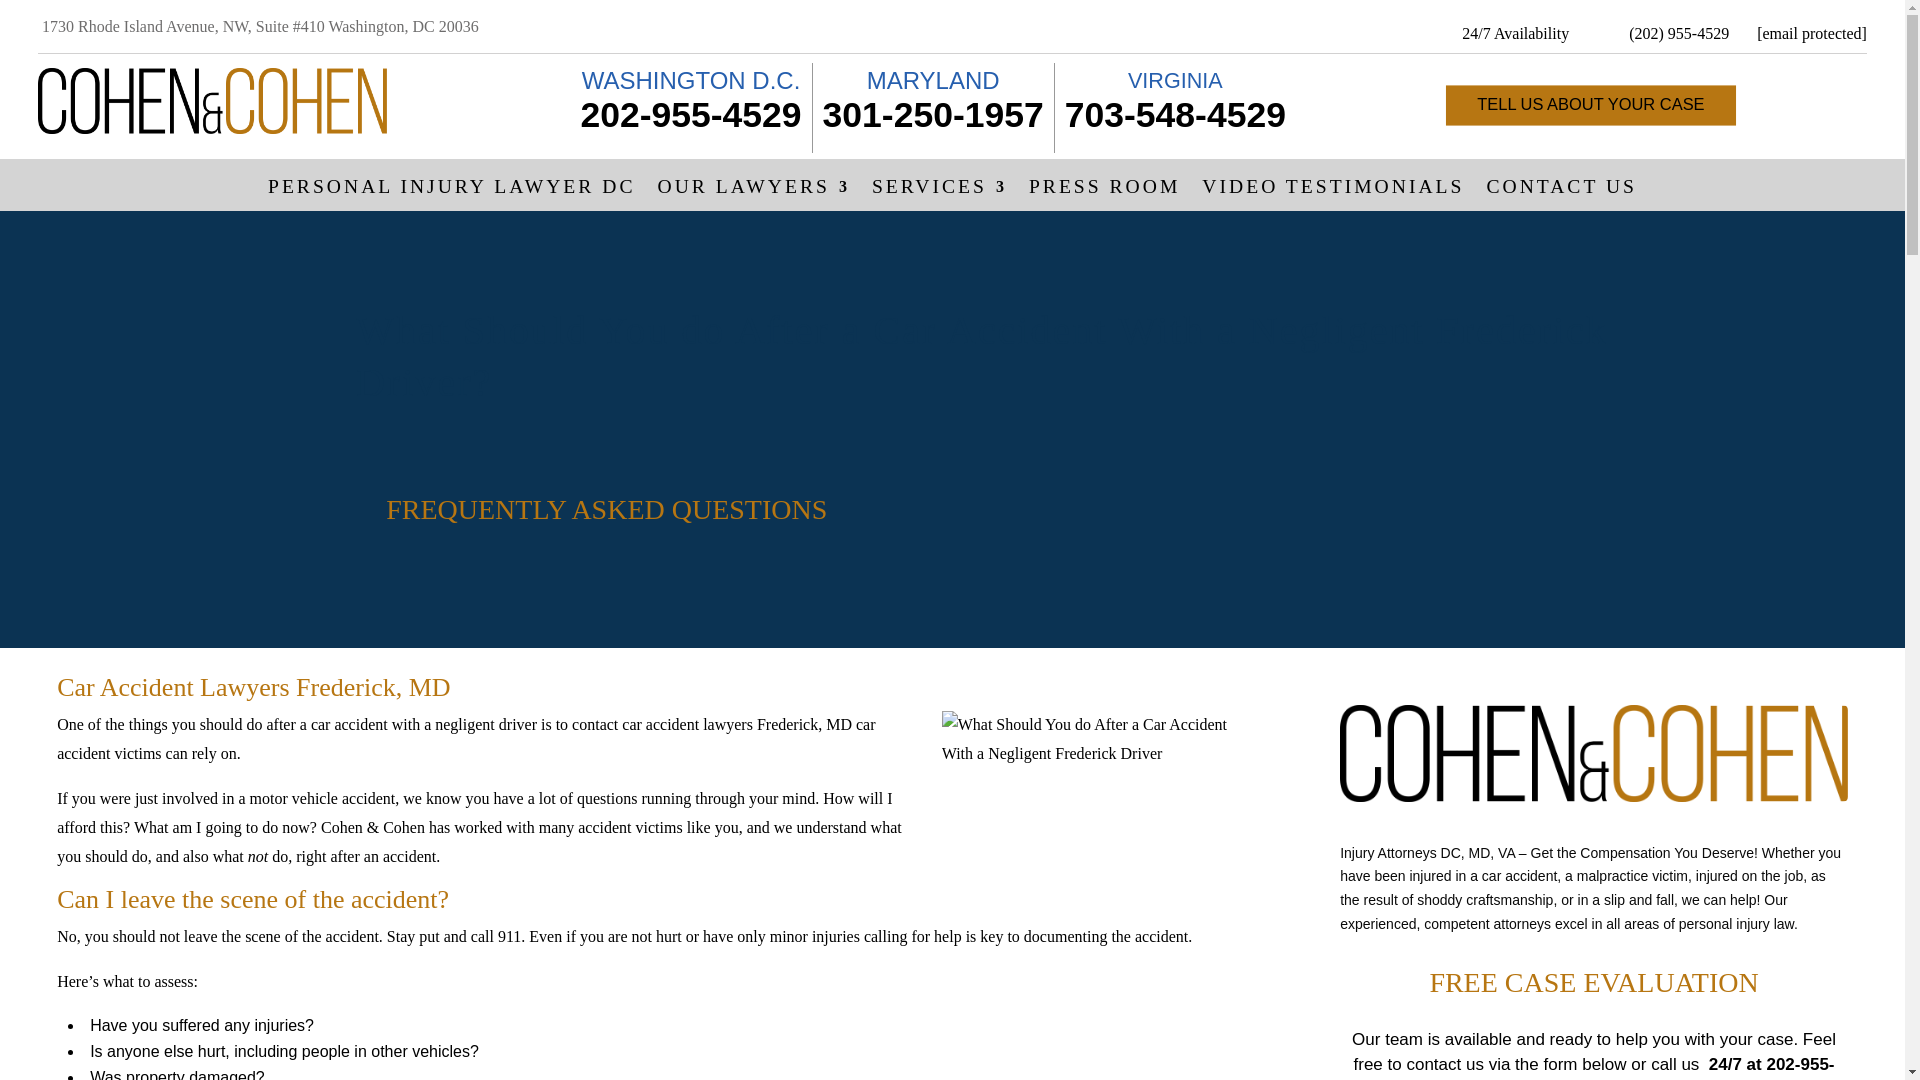  I want to click on TELL US ABOUT YOUR CASE, so click(1593, 106).